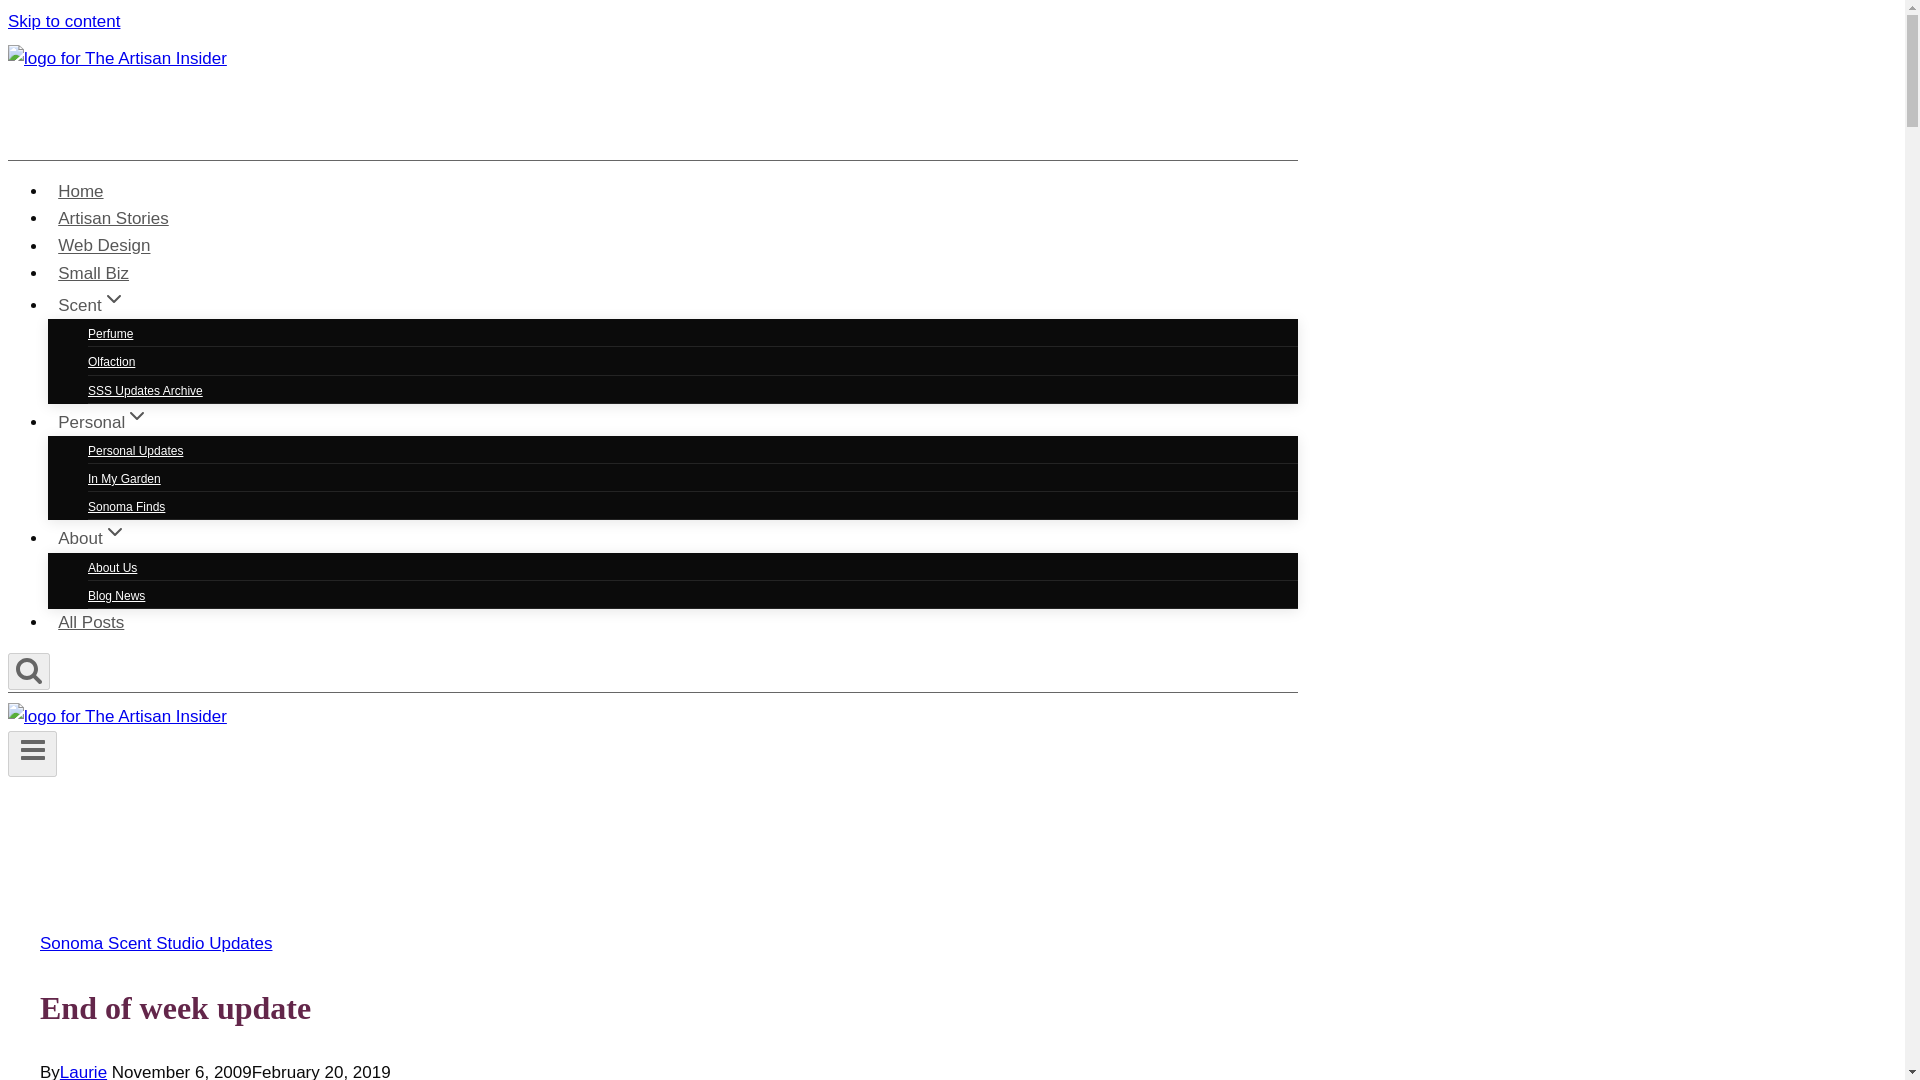 The height and width of the screenshot is (1080, 1920). Describe the element at coordinates (111, 362) in the screenshot. I see `Olfaction` at that location.